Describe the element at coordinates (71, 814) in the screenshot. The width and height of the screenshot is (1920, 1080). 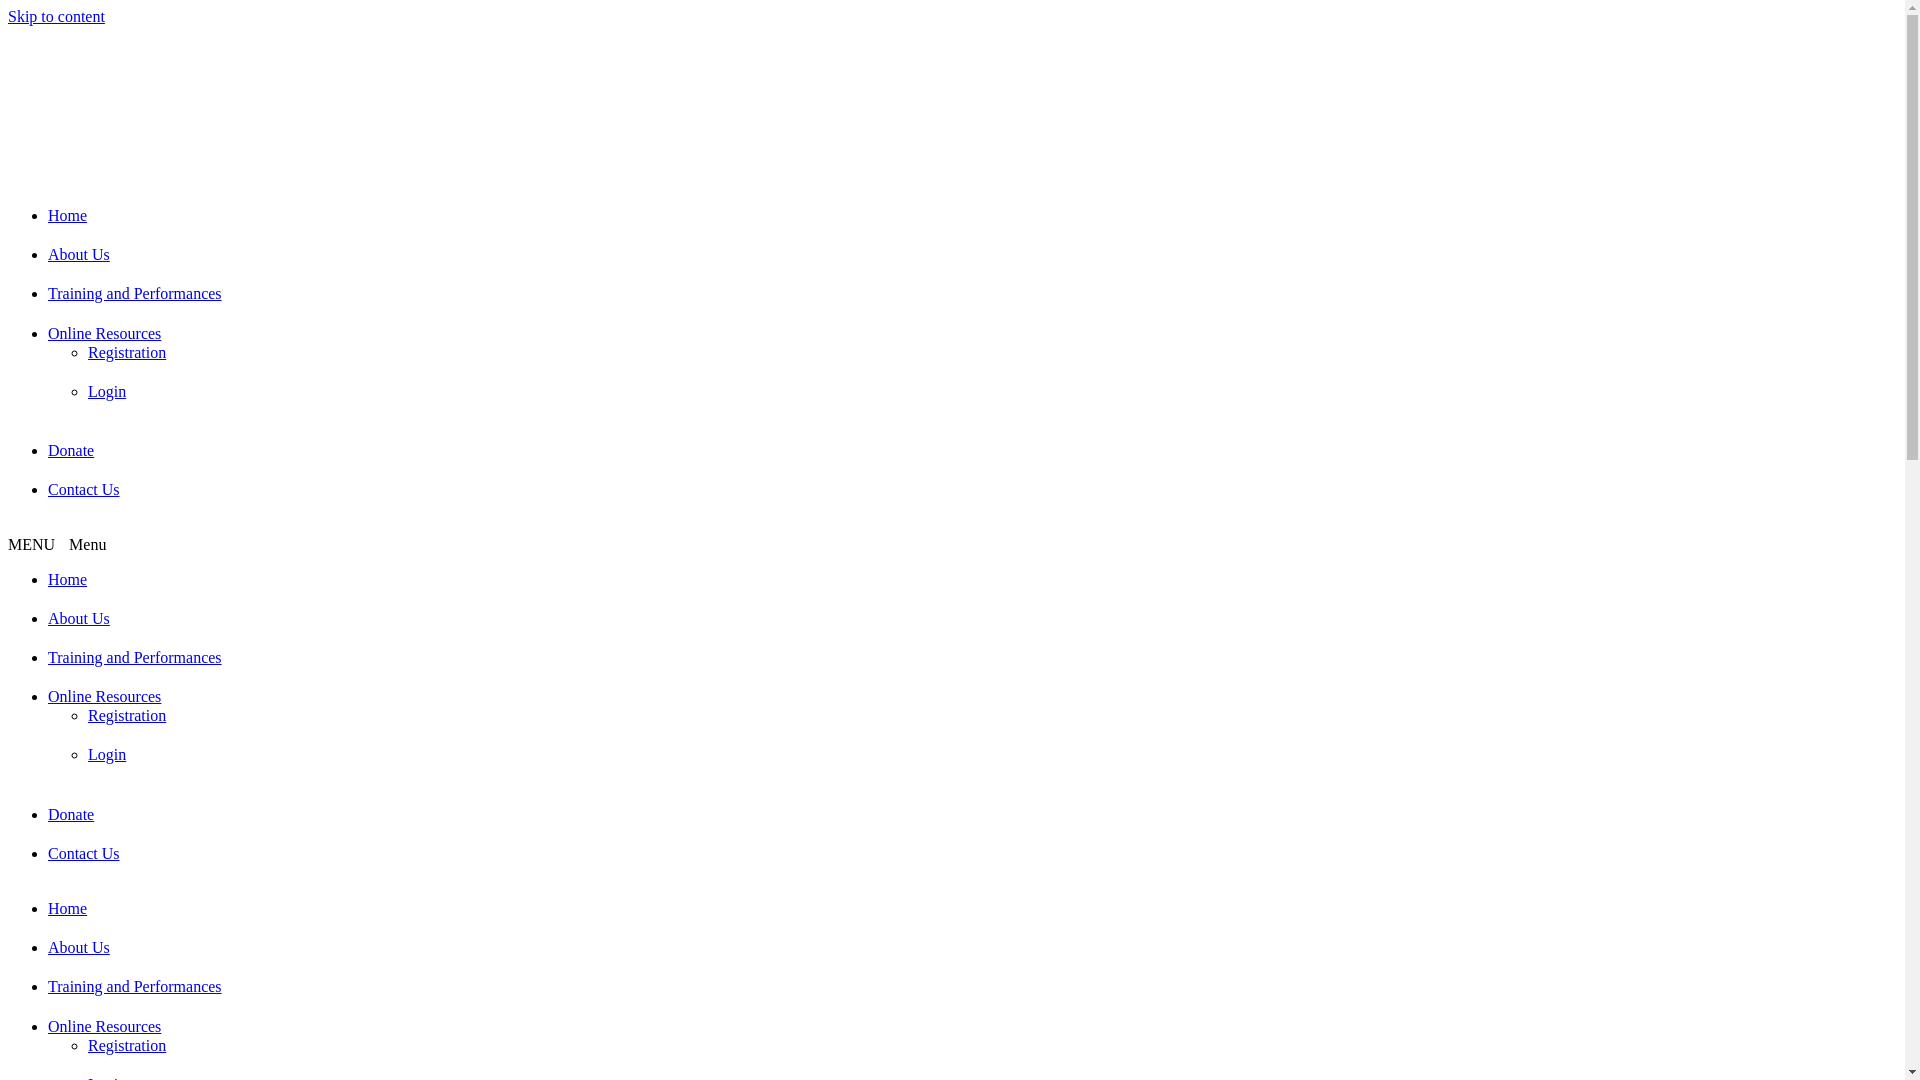
I see `Donate` at that location.